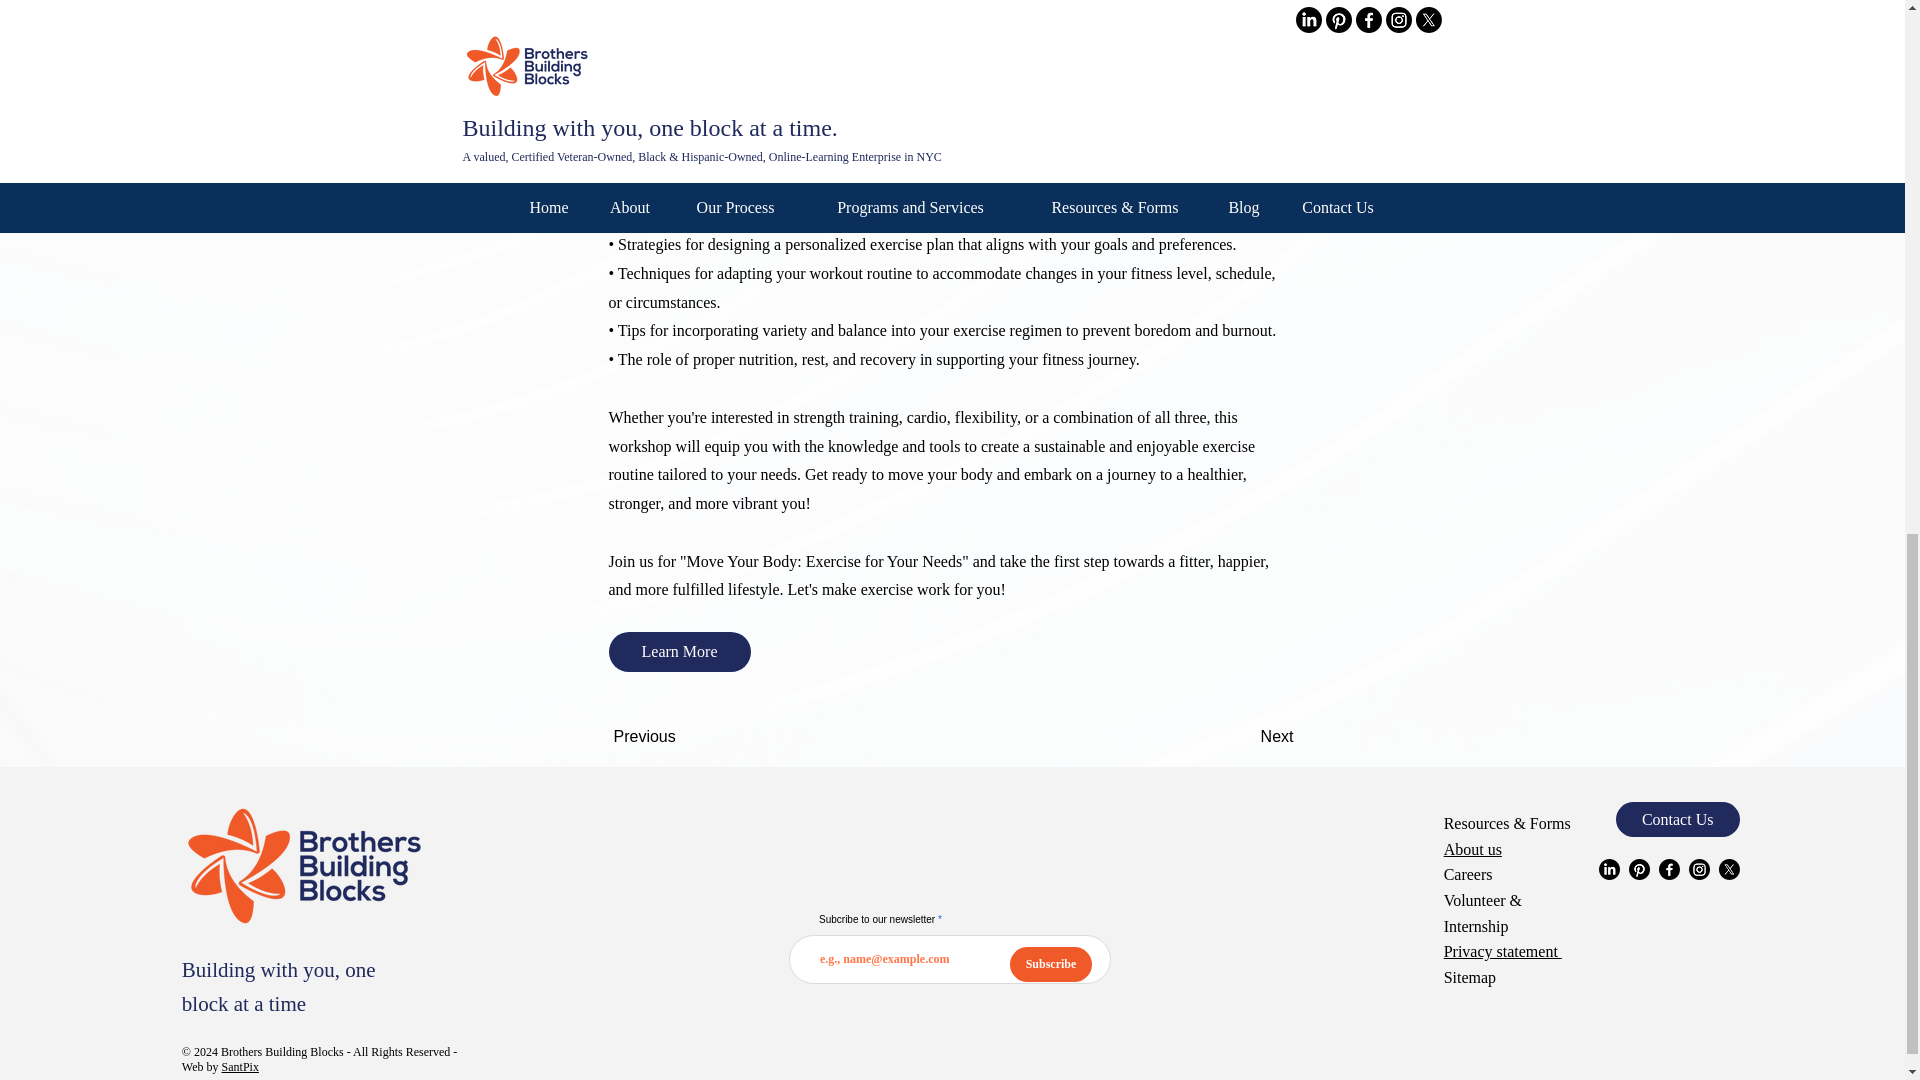 This screenshot has height=1080, width=1920. Describe the element at coordinates (1244, 737) in the screenshot. I see `Next` at that location.